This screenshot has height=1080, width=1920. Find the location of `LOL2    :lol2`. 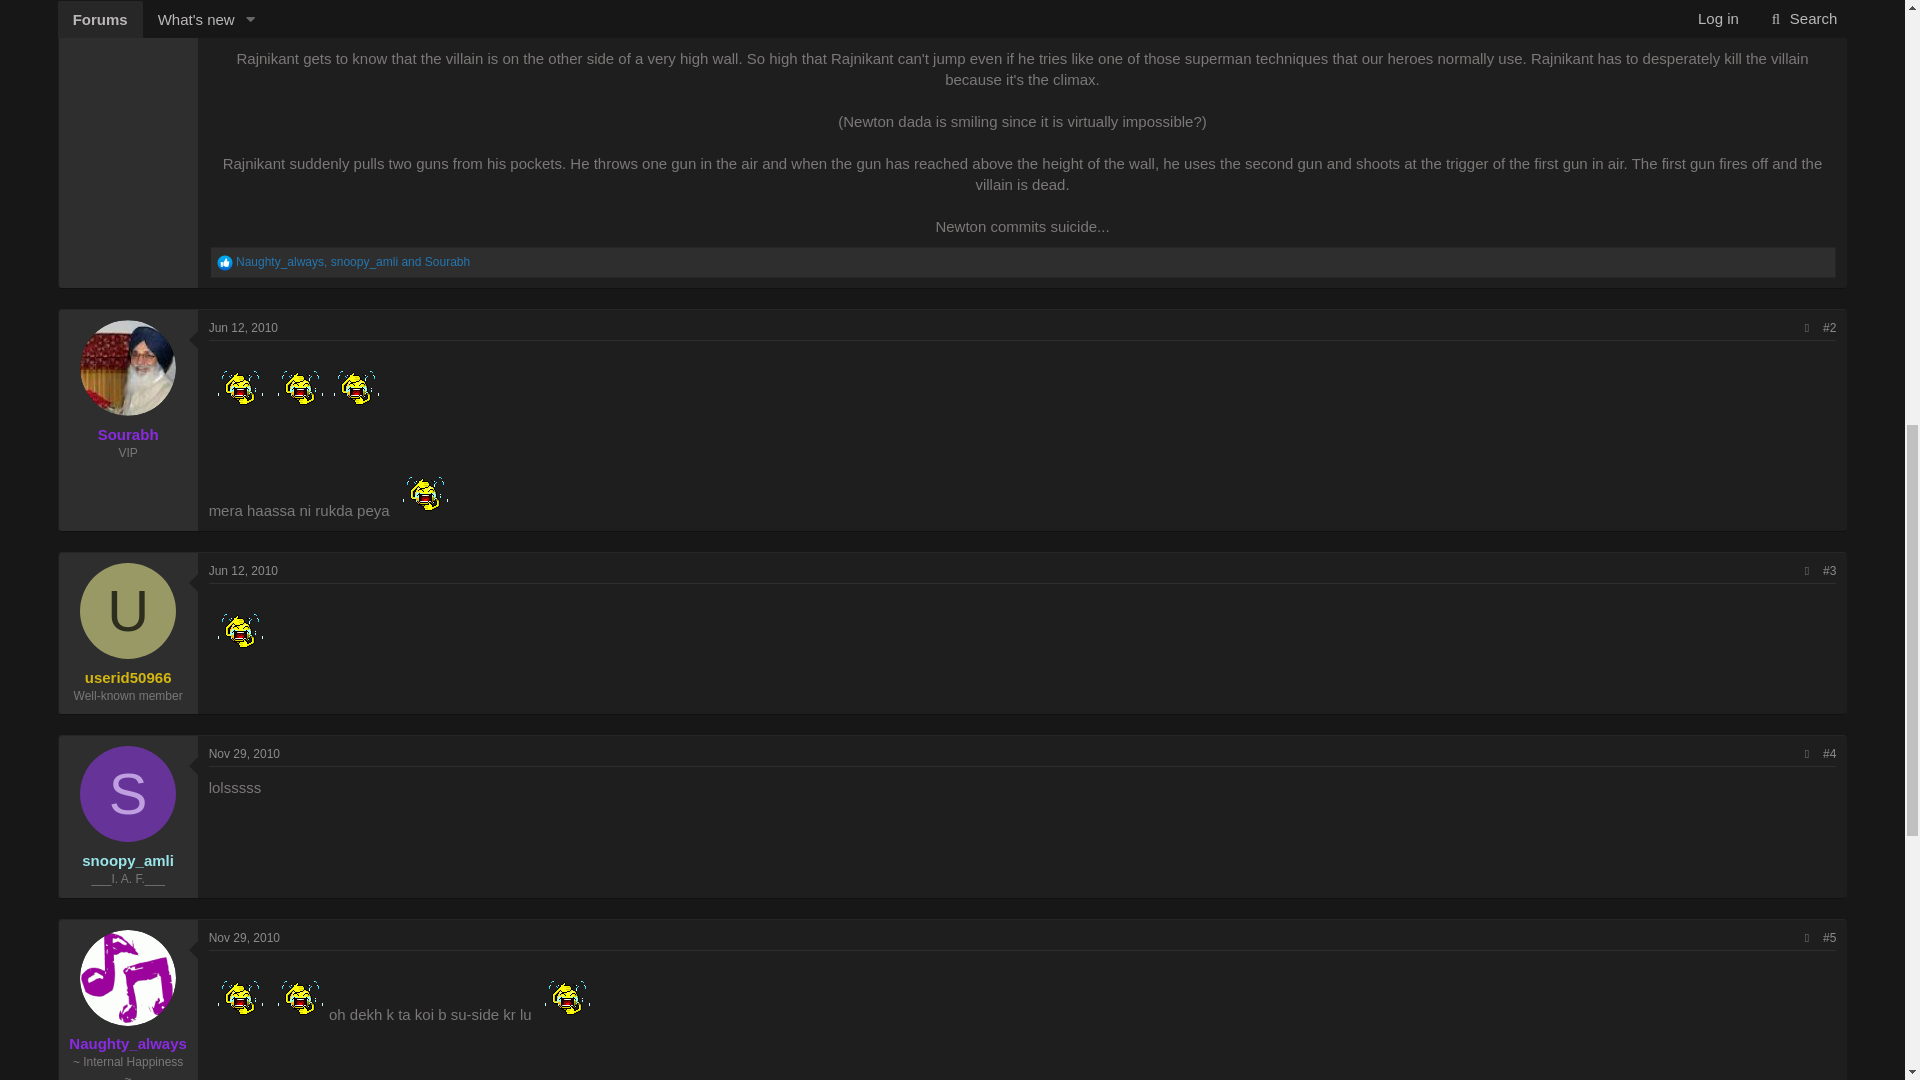

LOL2    :lol2 is located at coordinates (236, 382).